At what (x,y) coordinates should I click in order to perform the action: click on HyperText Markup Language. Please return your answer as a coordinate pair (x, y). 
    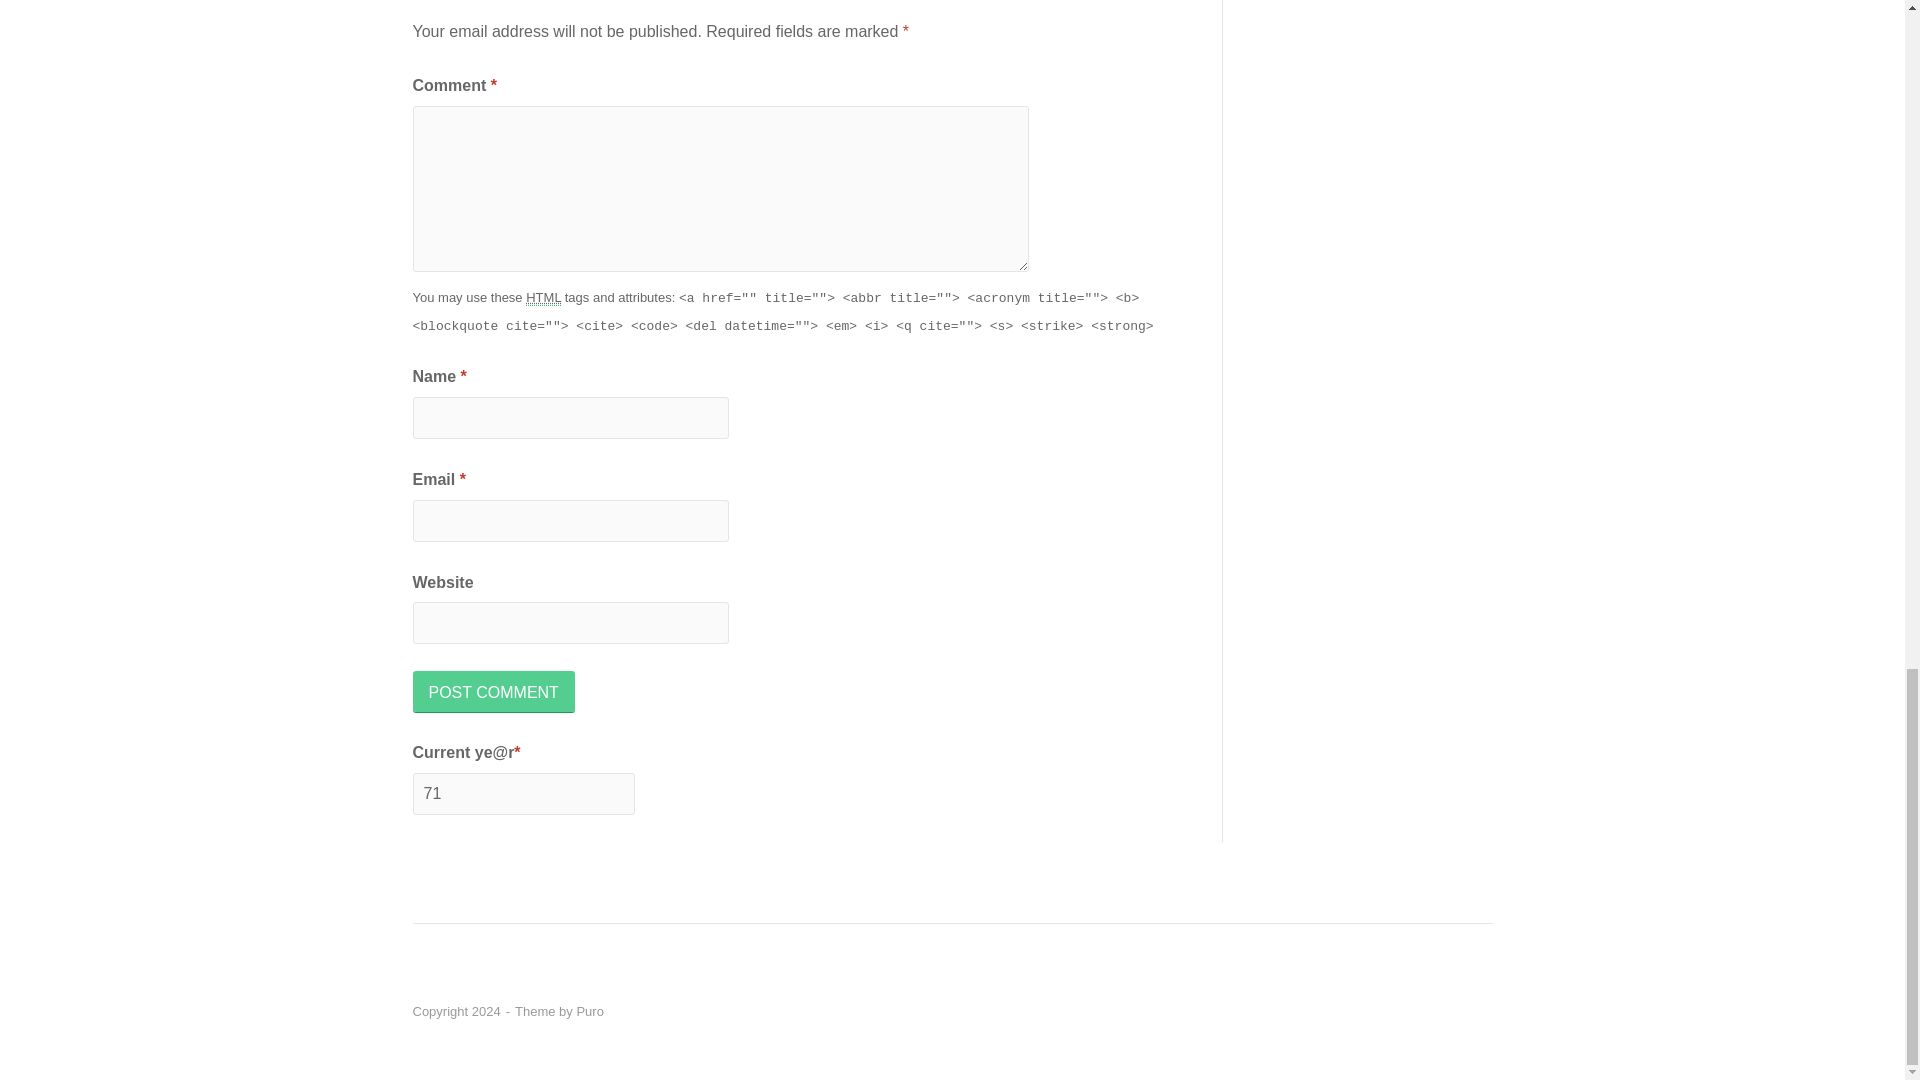
    Looking at the image, I should click on (543, 298).